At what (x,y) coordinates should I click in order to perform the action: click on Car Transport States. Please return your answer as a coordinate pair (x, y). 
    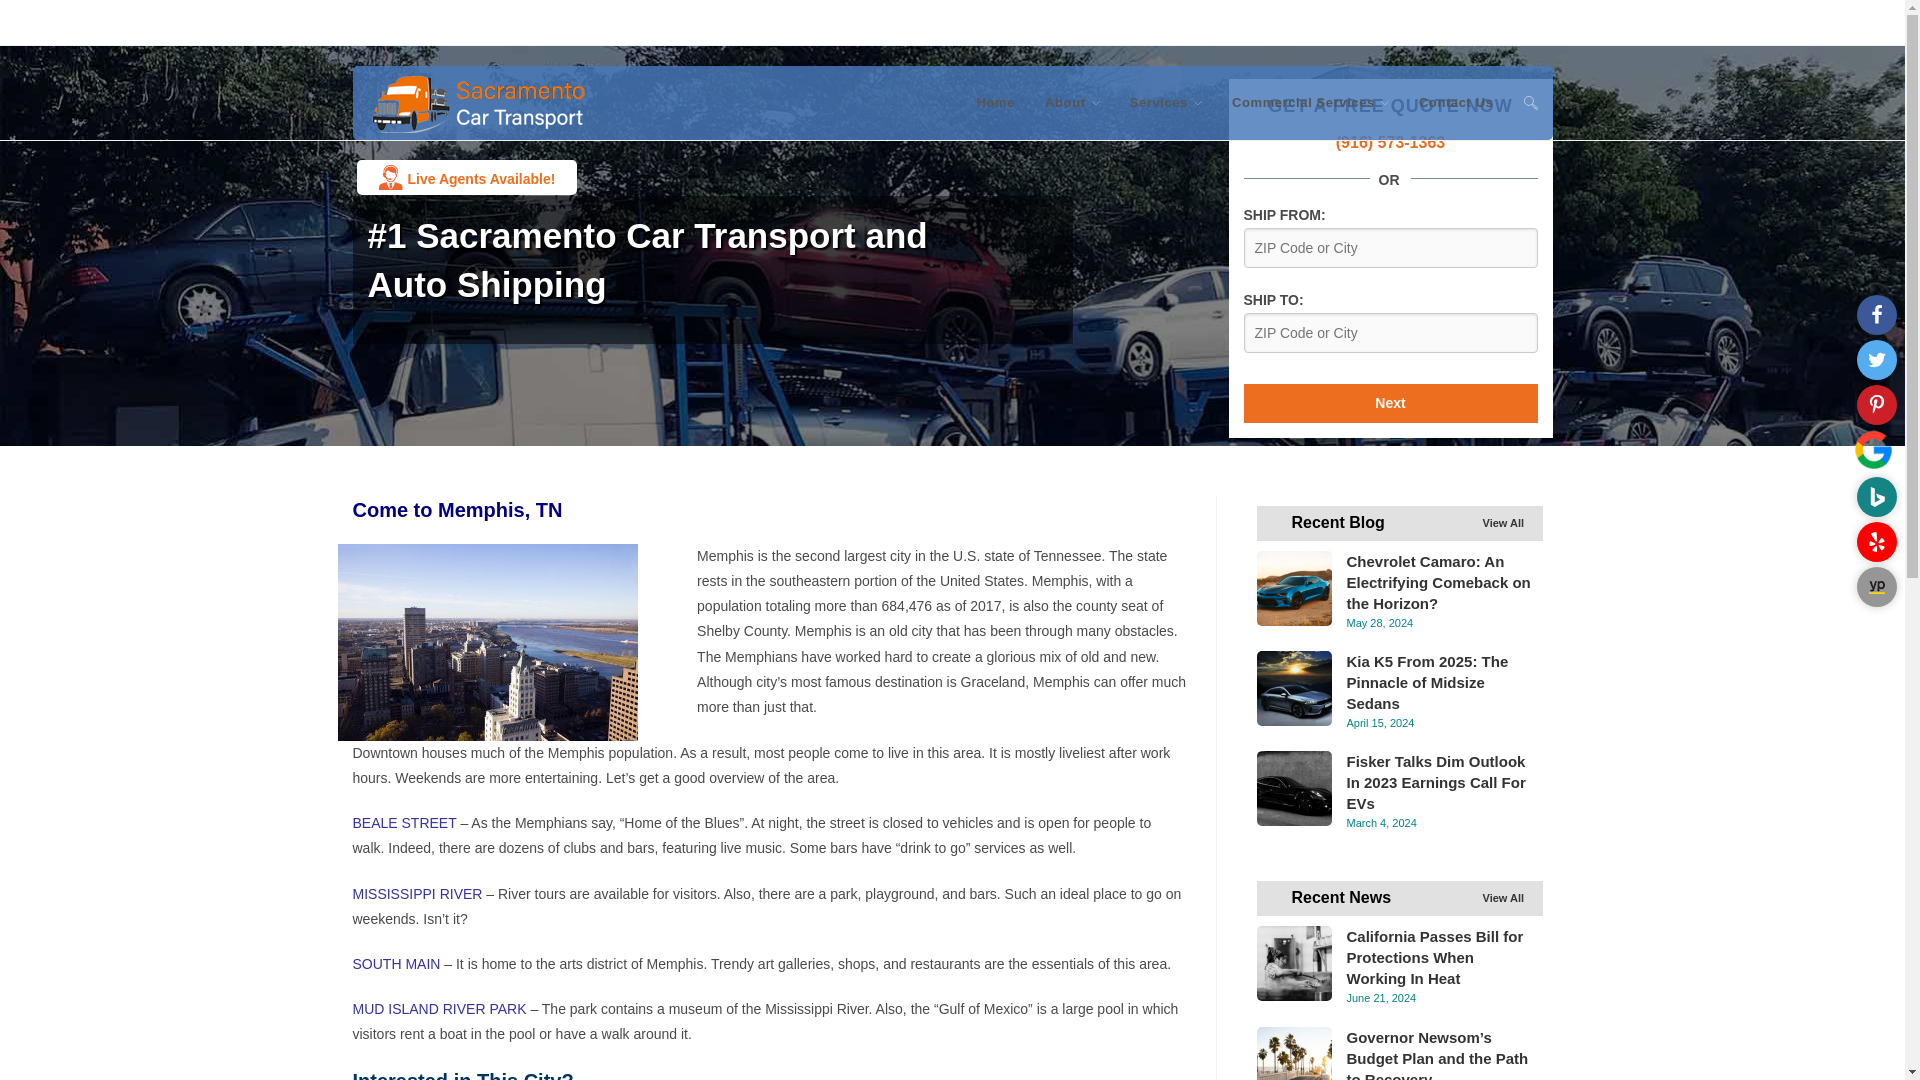
    Looking at the image, I should click on (1427, 19).